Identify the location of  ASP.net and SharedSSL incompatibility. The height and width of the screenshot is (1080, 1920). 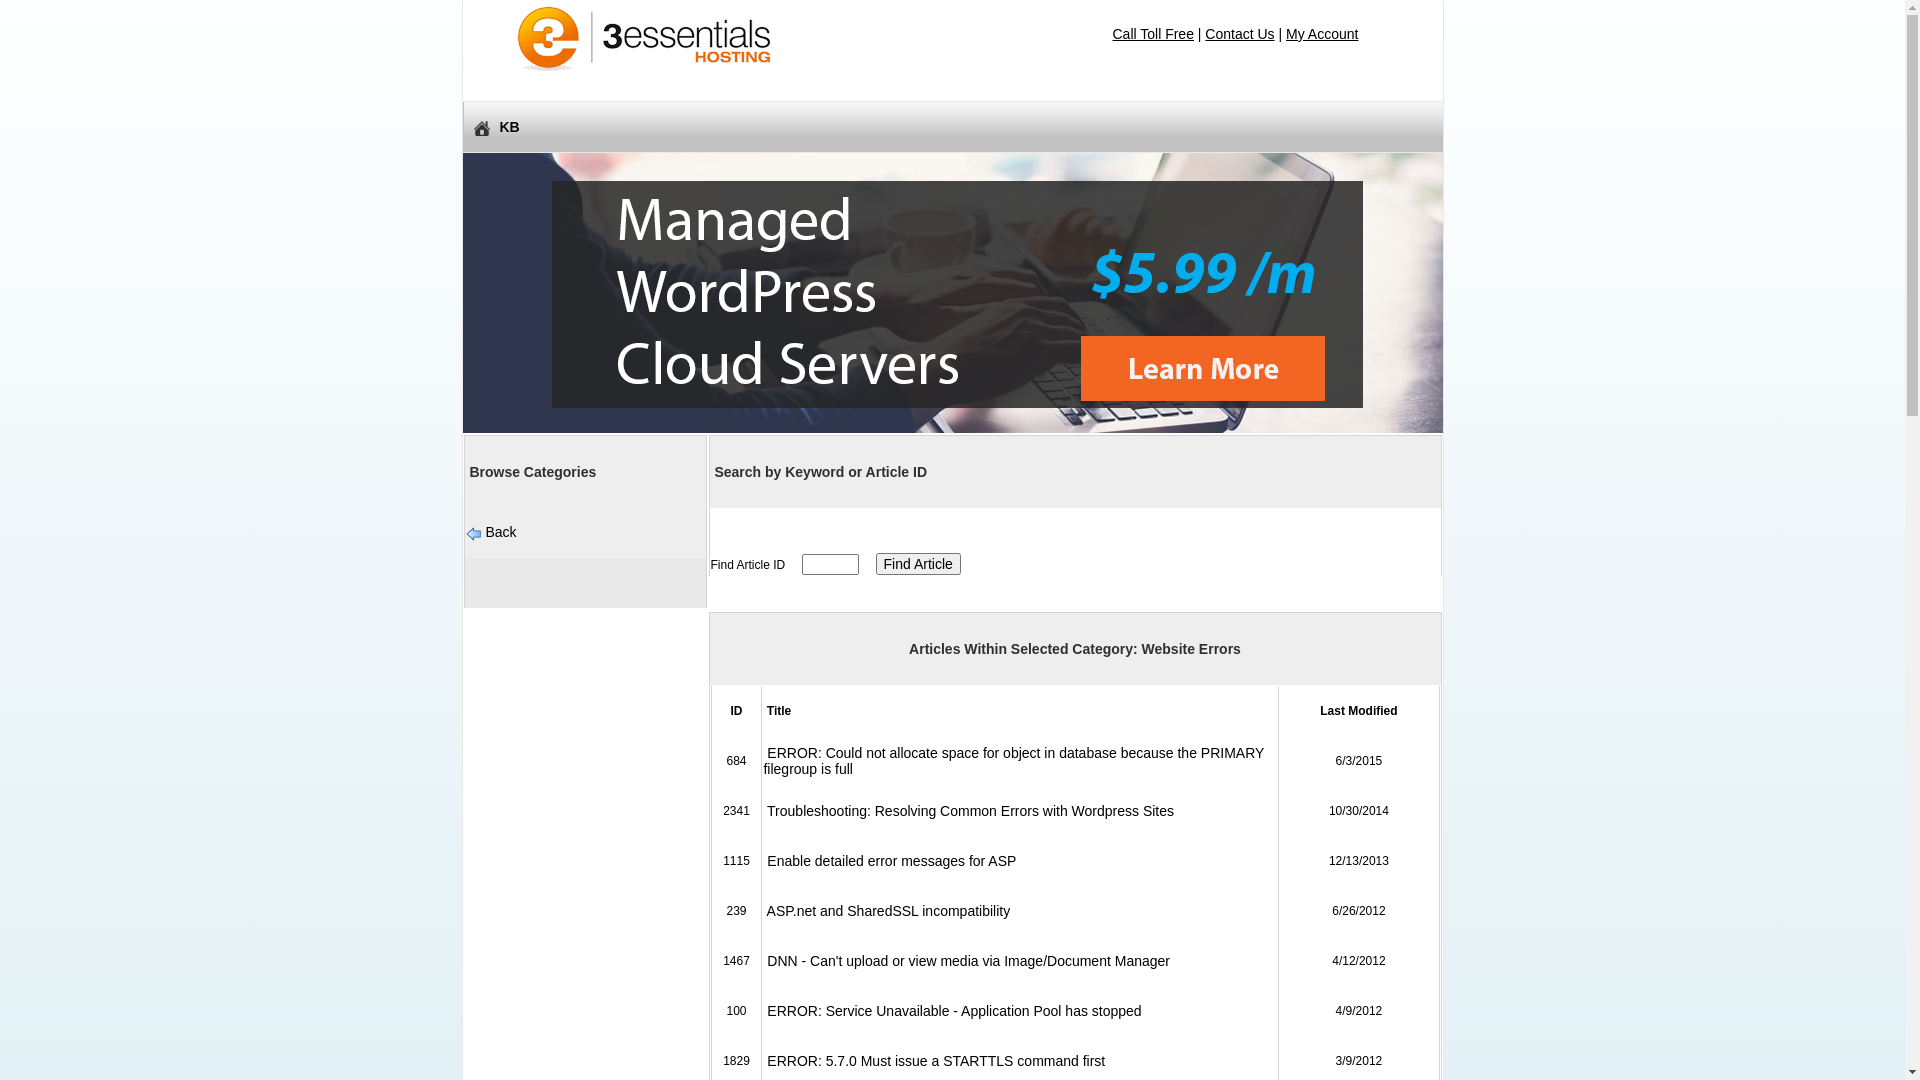
(886, 911).